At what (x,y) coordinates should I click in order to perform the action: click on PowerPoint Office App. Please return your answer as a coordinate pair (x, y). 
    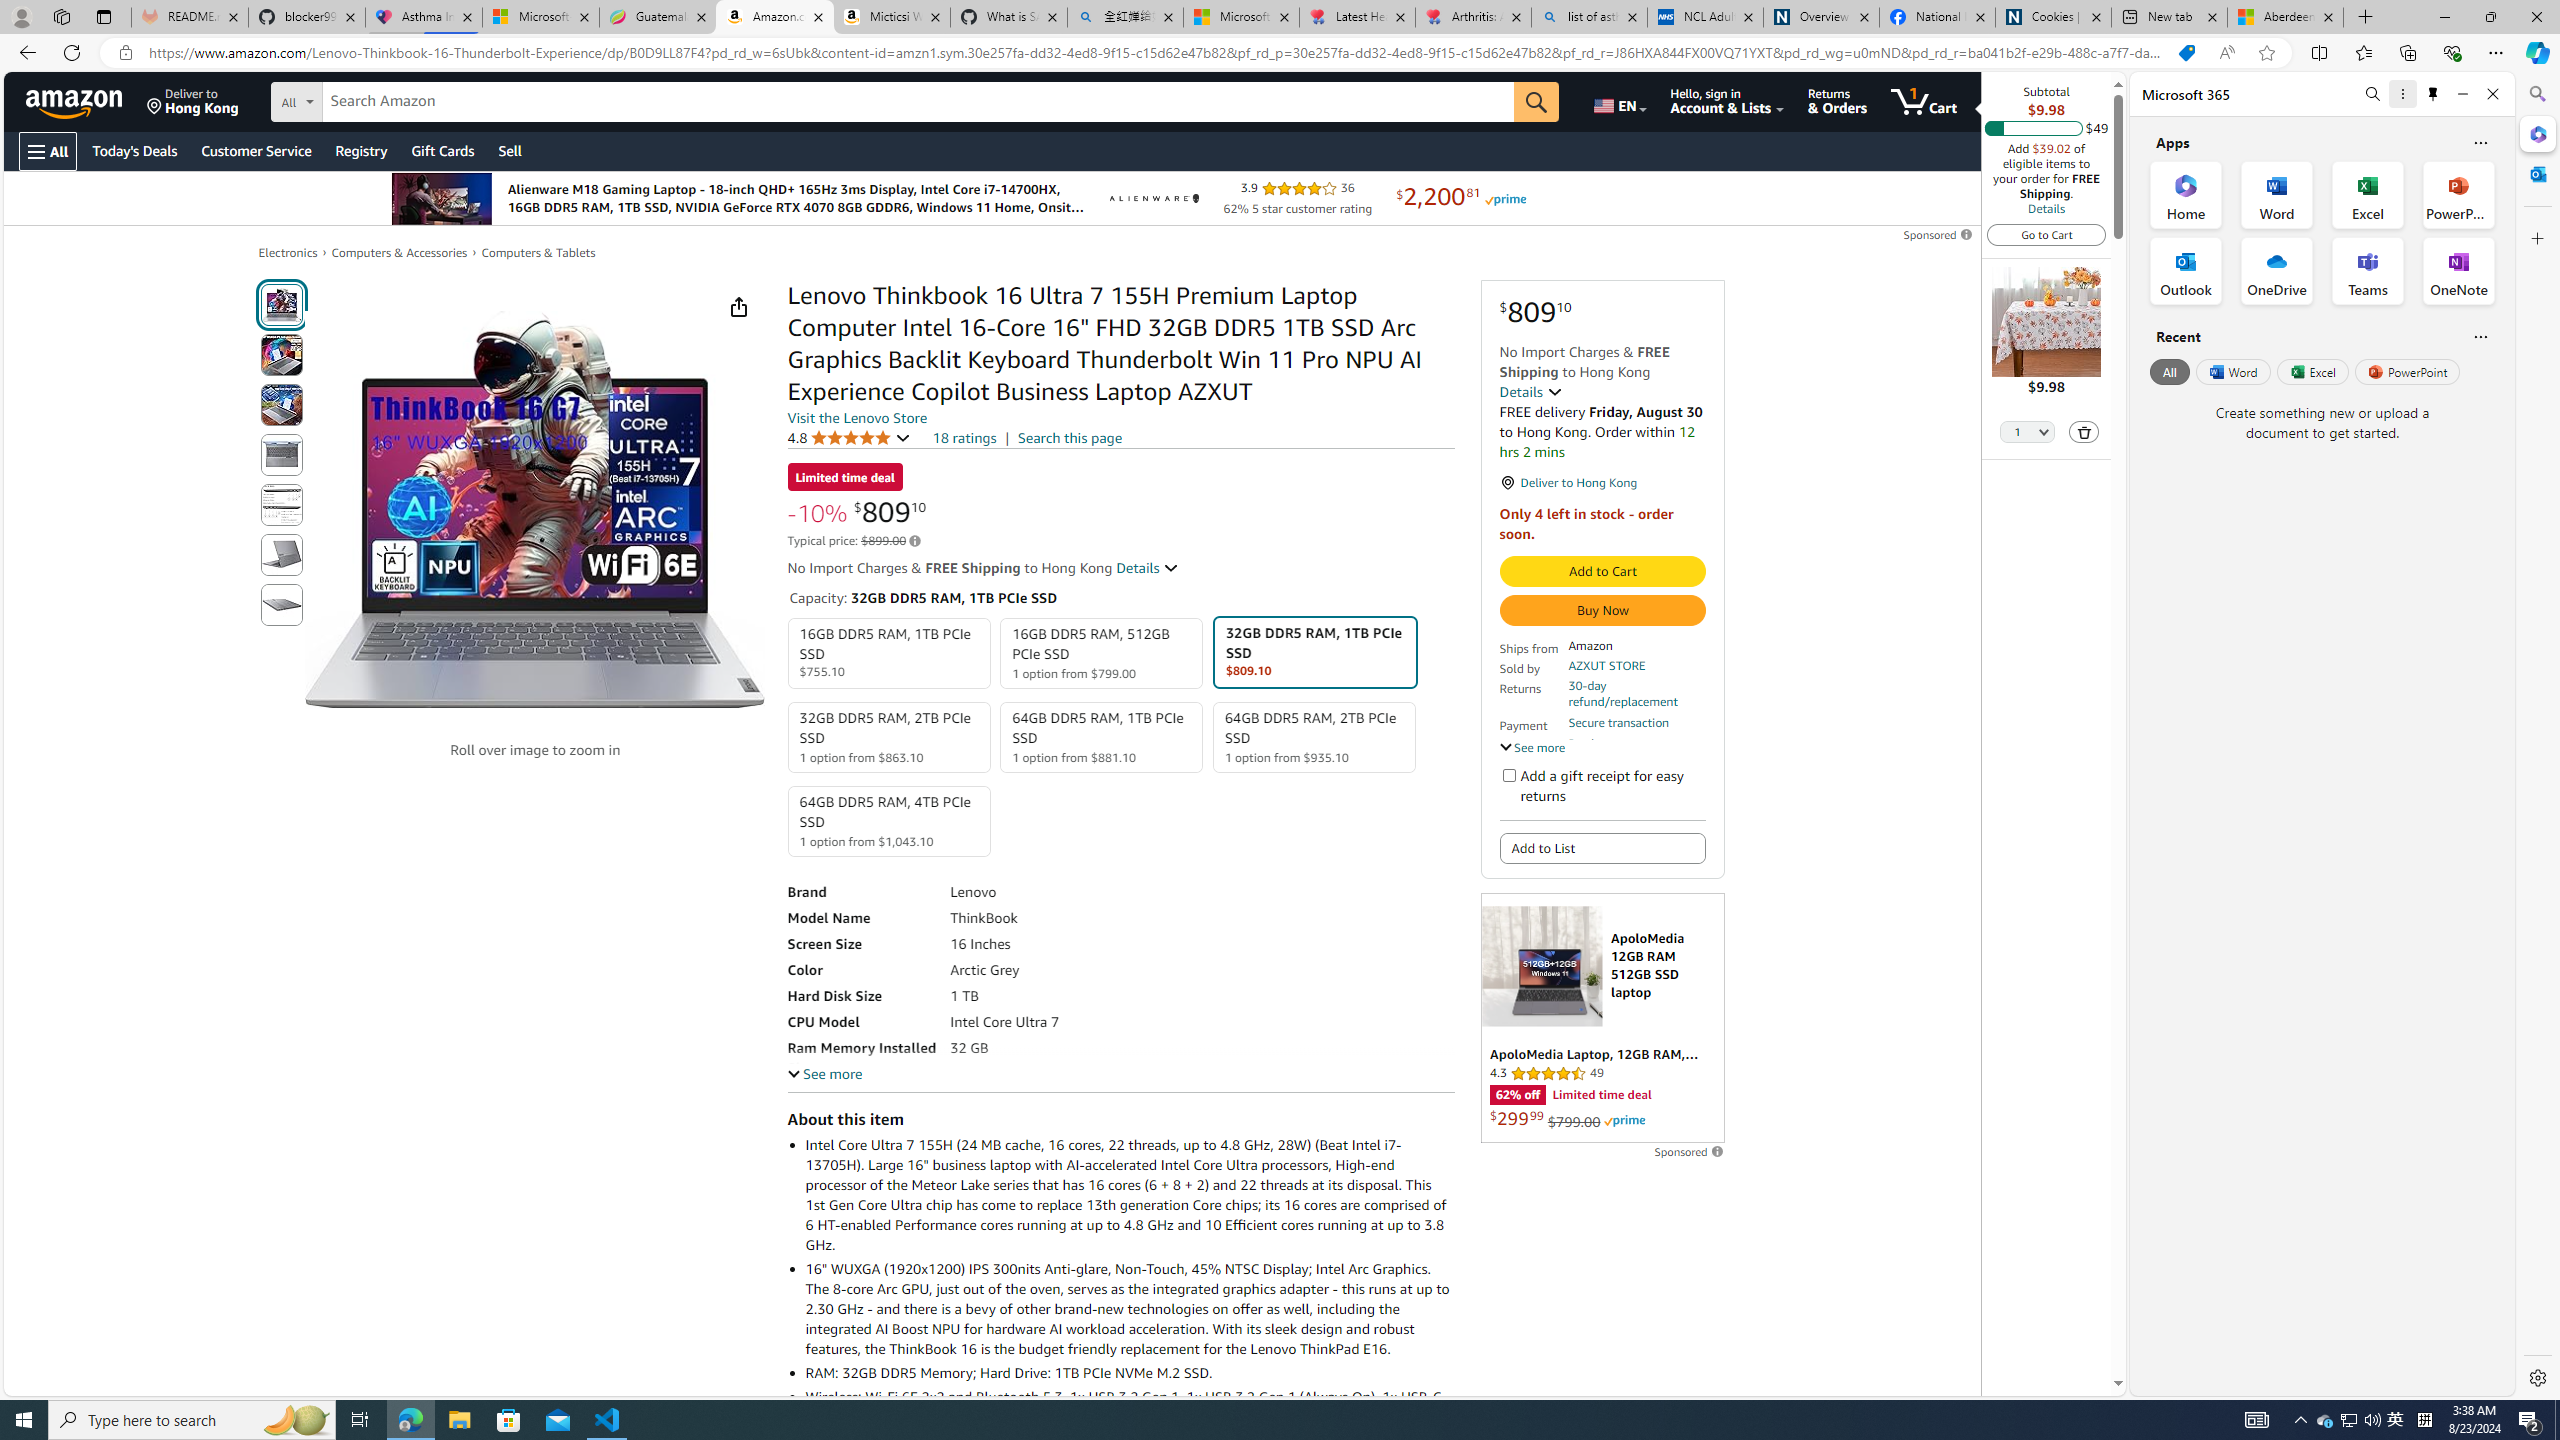
    Looking at the image, I should click on (2458, 194).